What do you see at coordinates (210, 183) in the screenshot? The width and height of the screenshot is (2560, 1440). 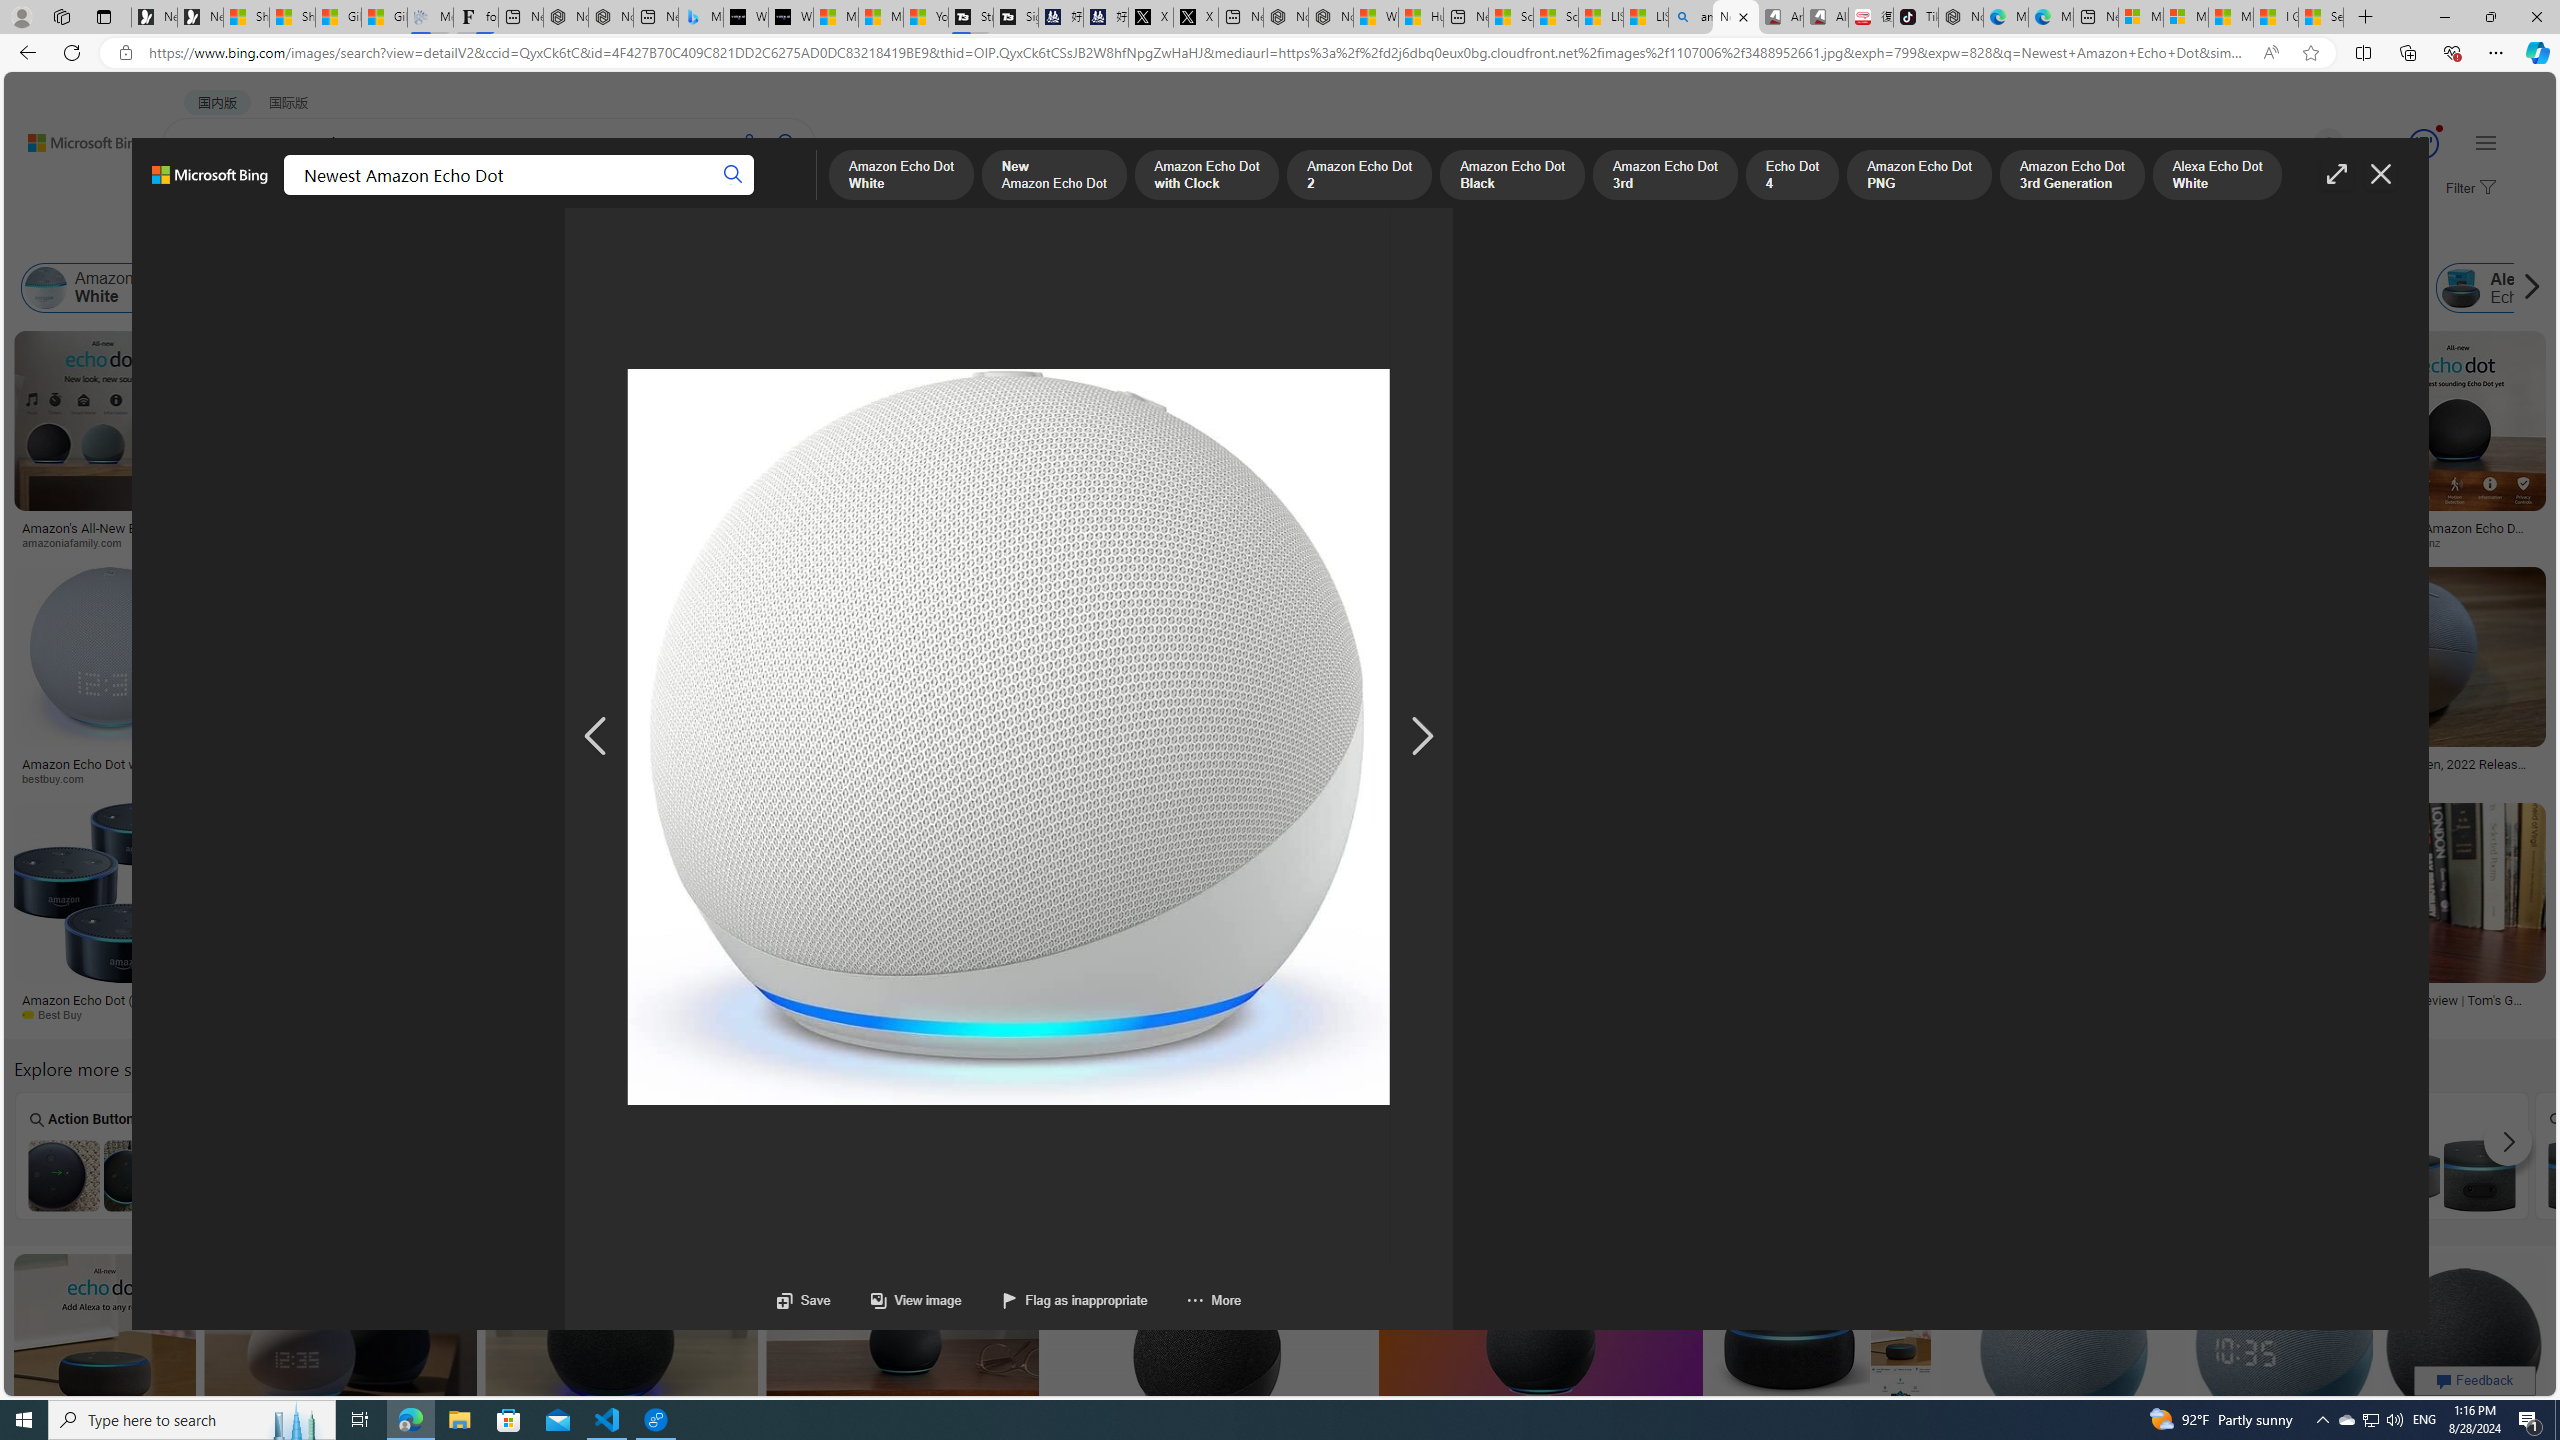 I see `Microsoft Bing, Back to Bing search` at bounding box center [210, 183].